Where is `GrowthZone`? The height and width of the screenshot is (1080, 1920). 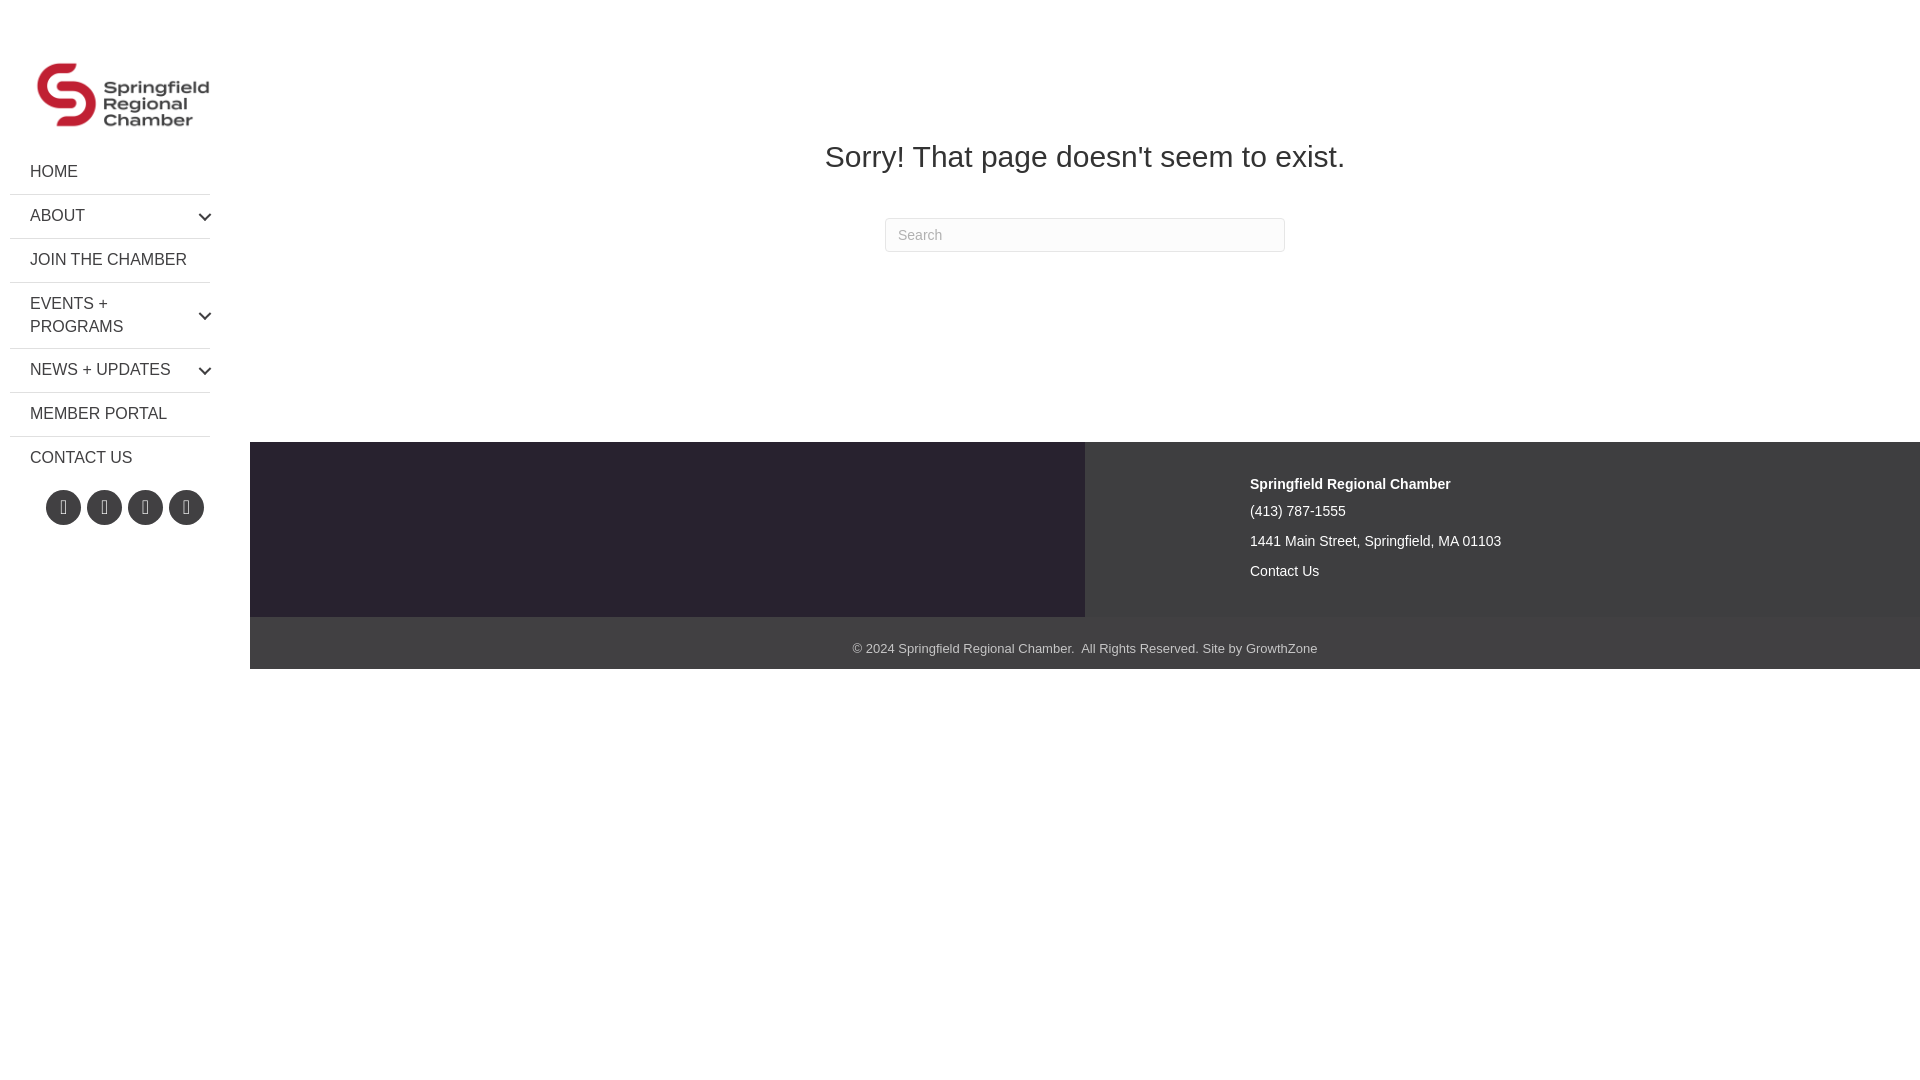
GrowthZone is located at coordinates (1282, 648).